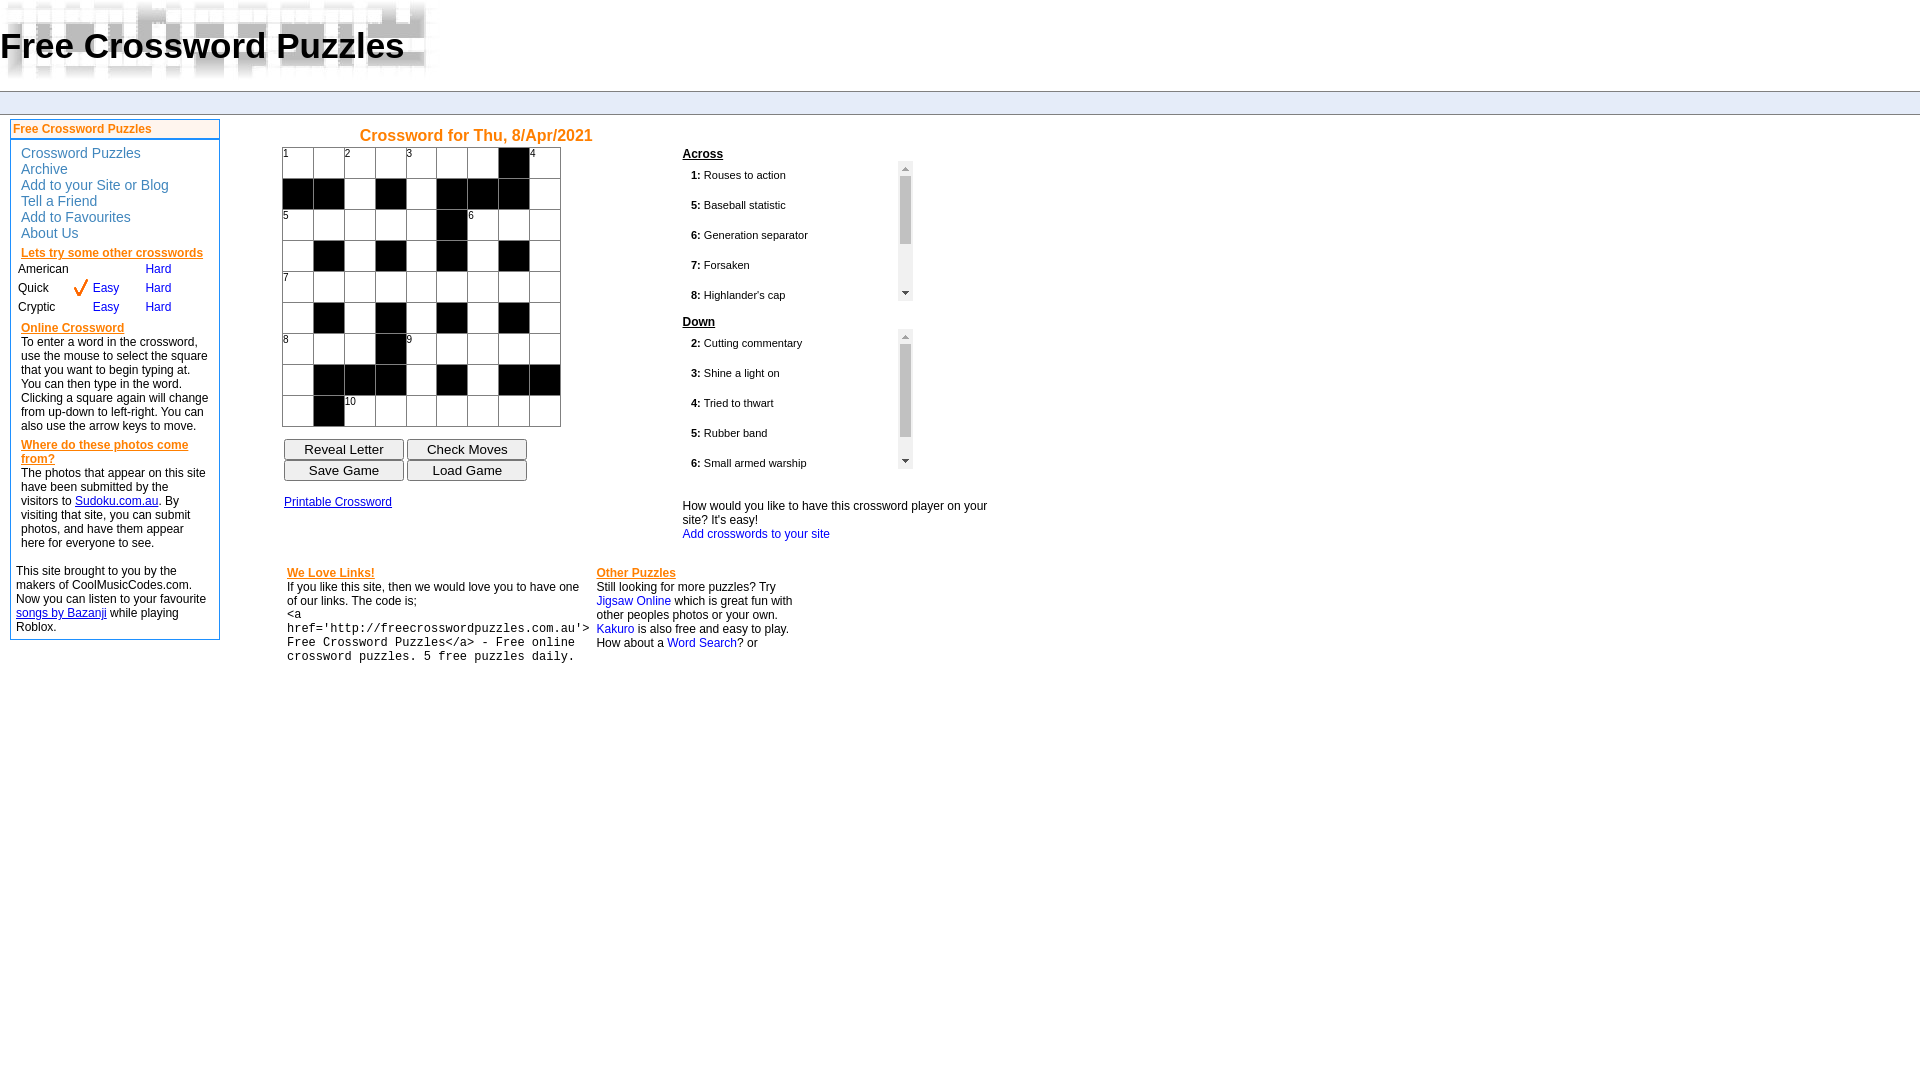 The width and height of the screenshot is (1920, 1080). Describe the element at coordinates (78, 153) in the screenshot. I see `Crossword Puzzles` at that location.